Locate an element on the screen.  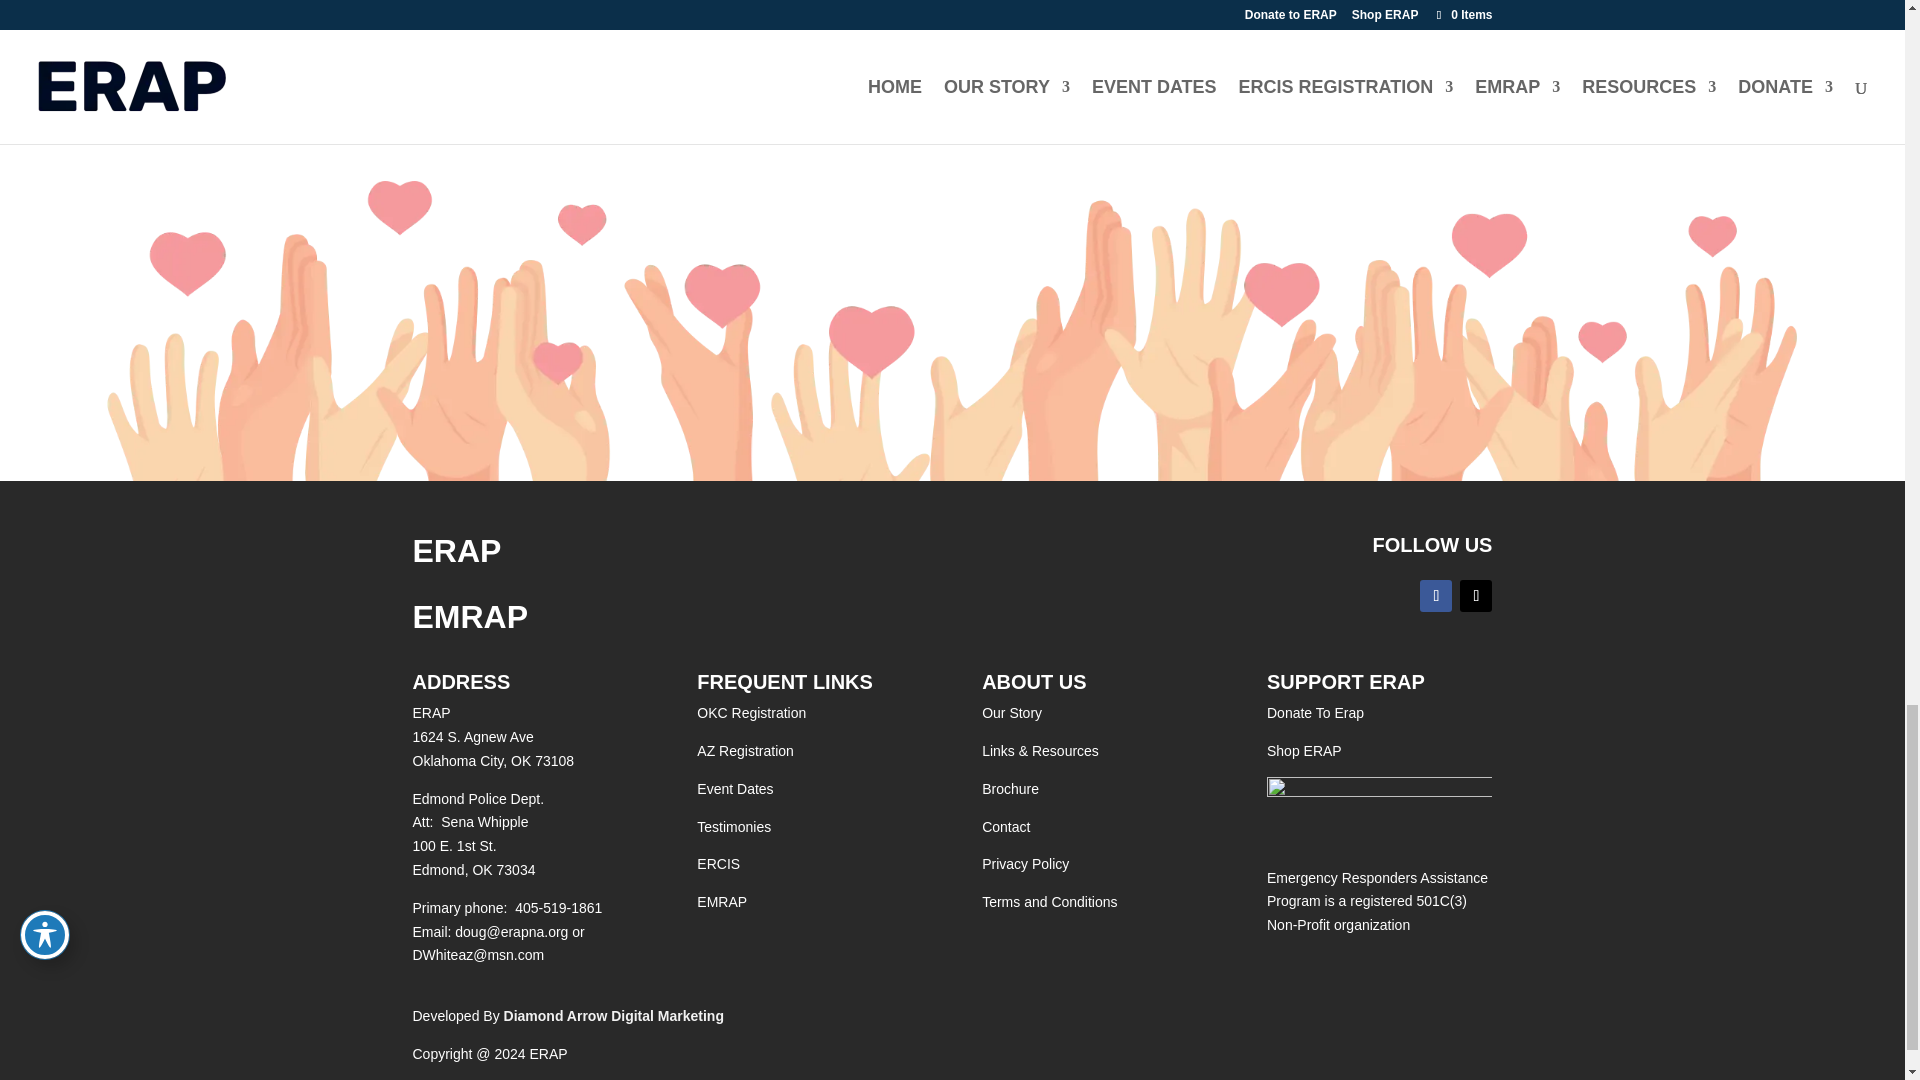
Follow on Facebook is located at coordinates (1436, 596).